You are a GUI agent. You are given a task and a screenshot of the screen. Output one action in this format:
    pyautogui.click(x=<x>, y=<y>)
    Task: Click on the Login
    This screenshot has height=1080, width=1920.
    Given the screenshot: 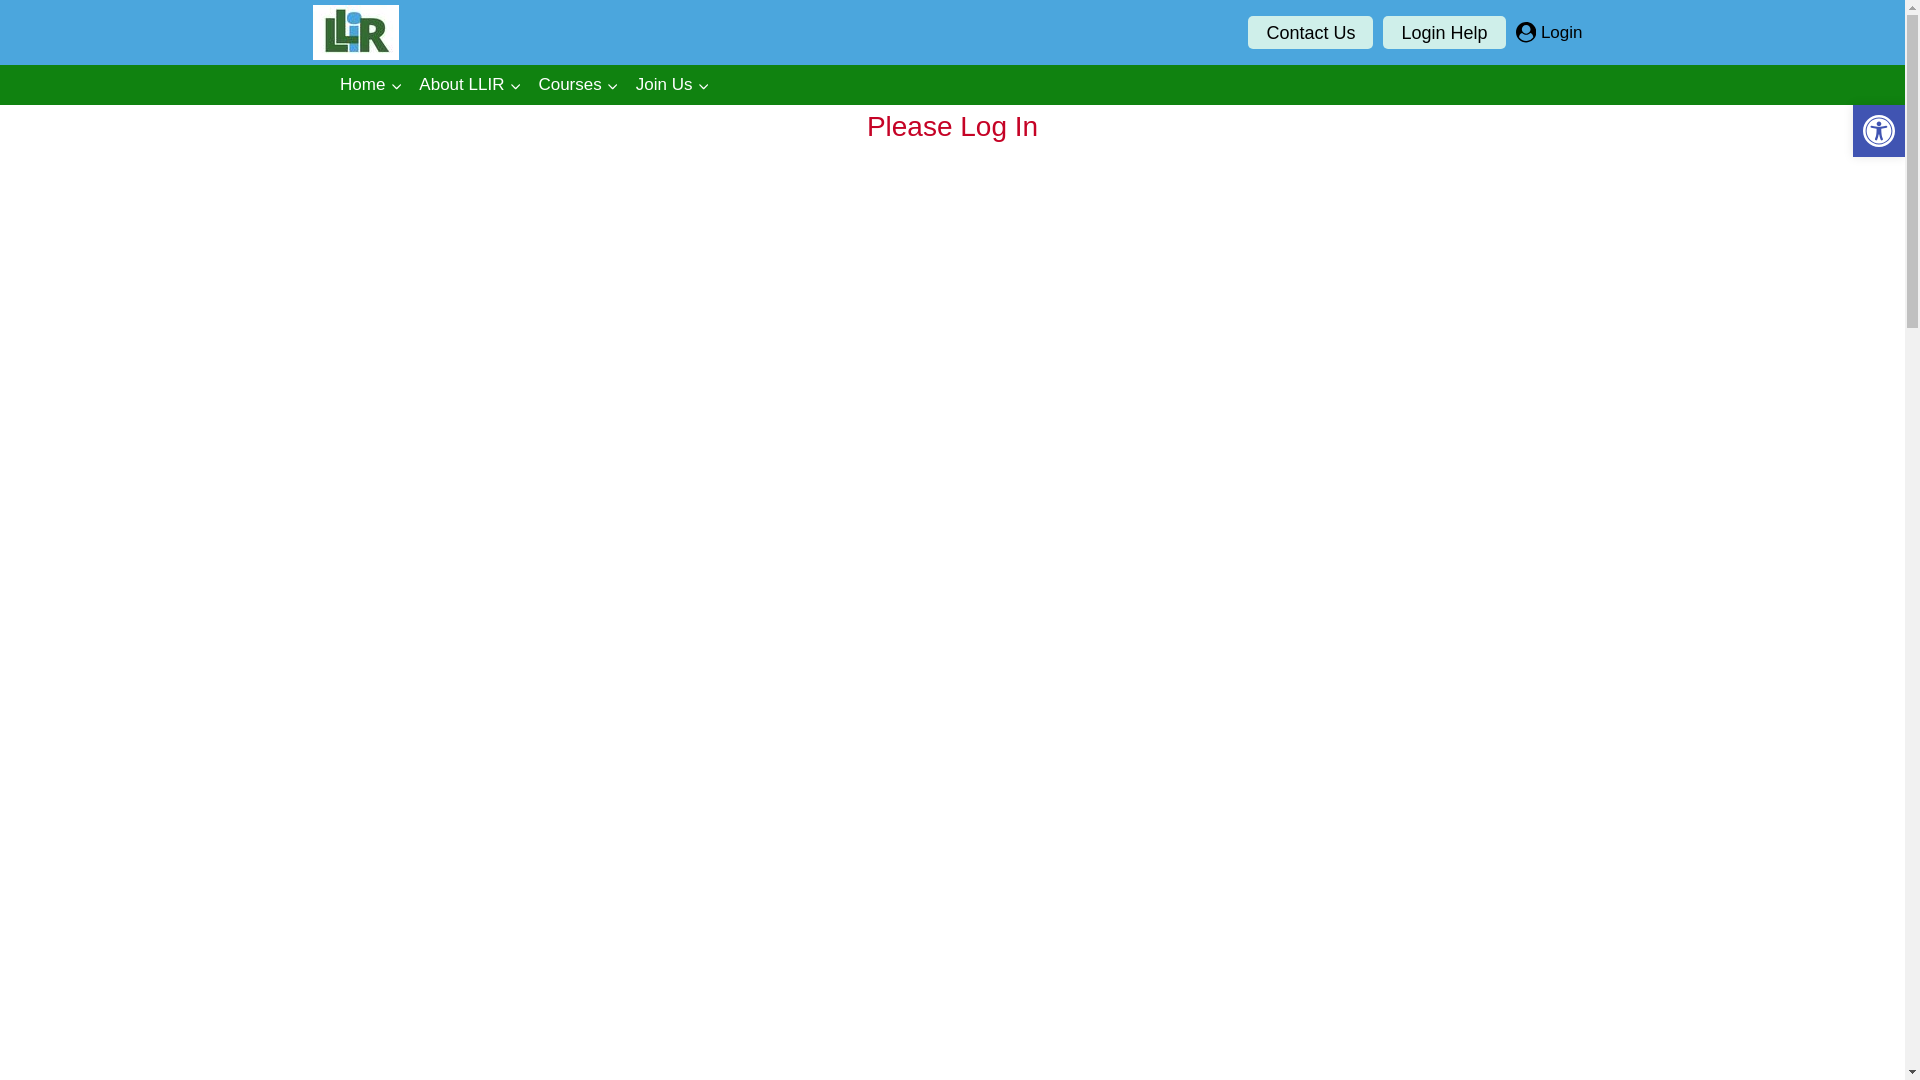 What is the action you would take?
    pyautogui.click(x=1549, y=32)
    